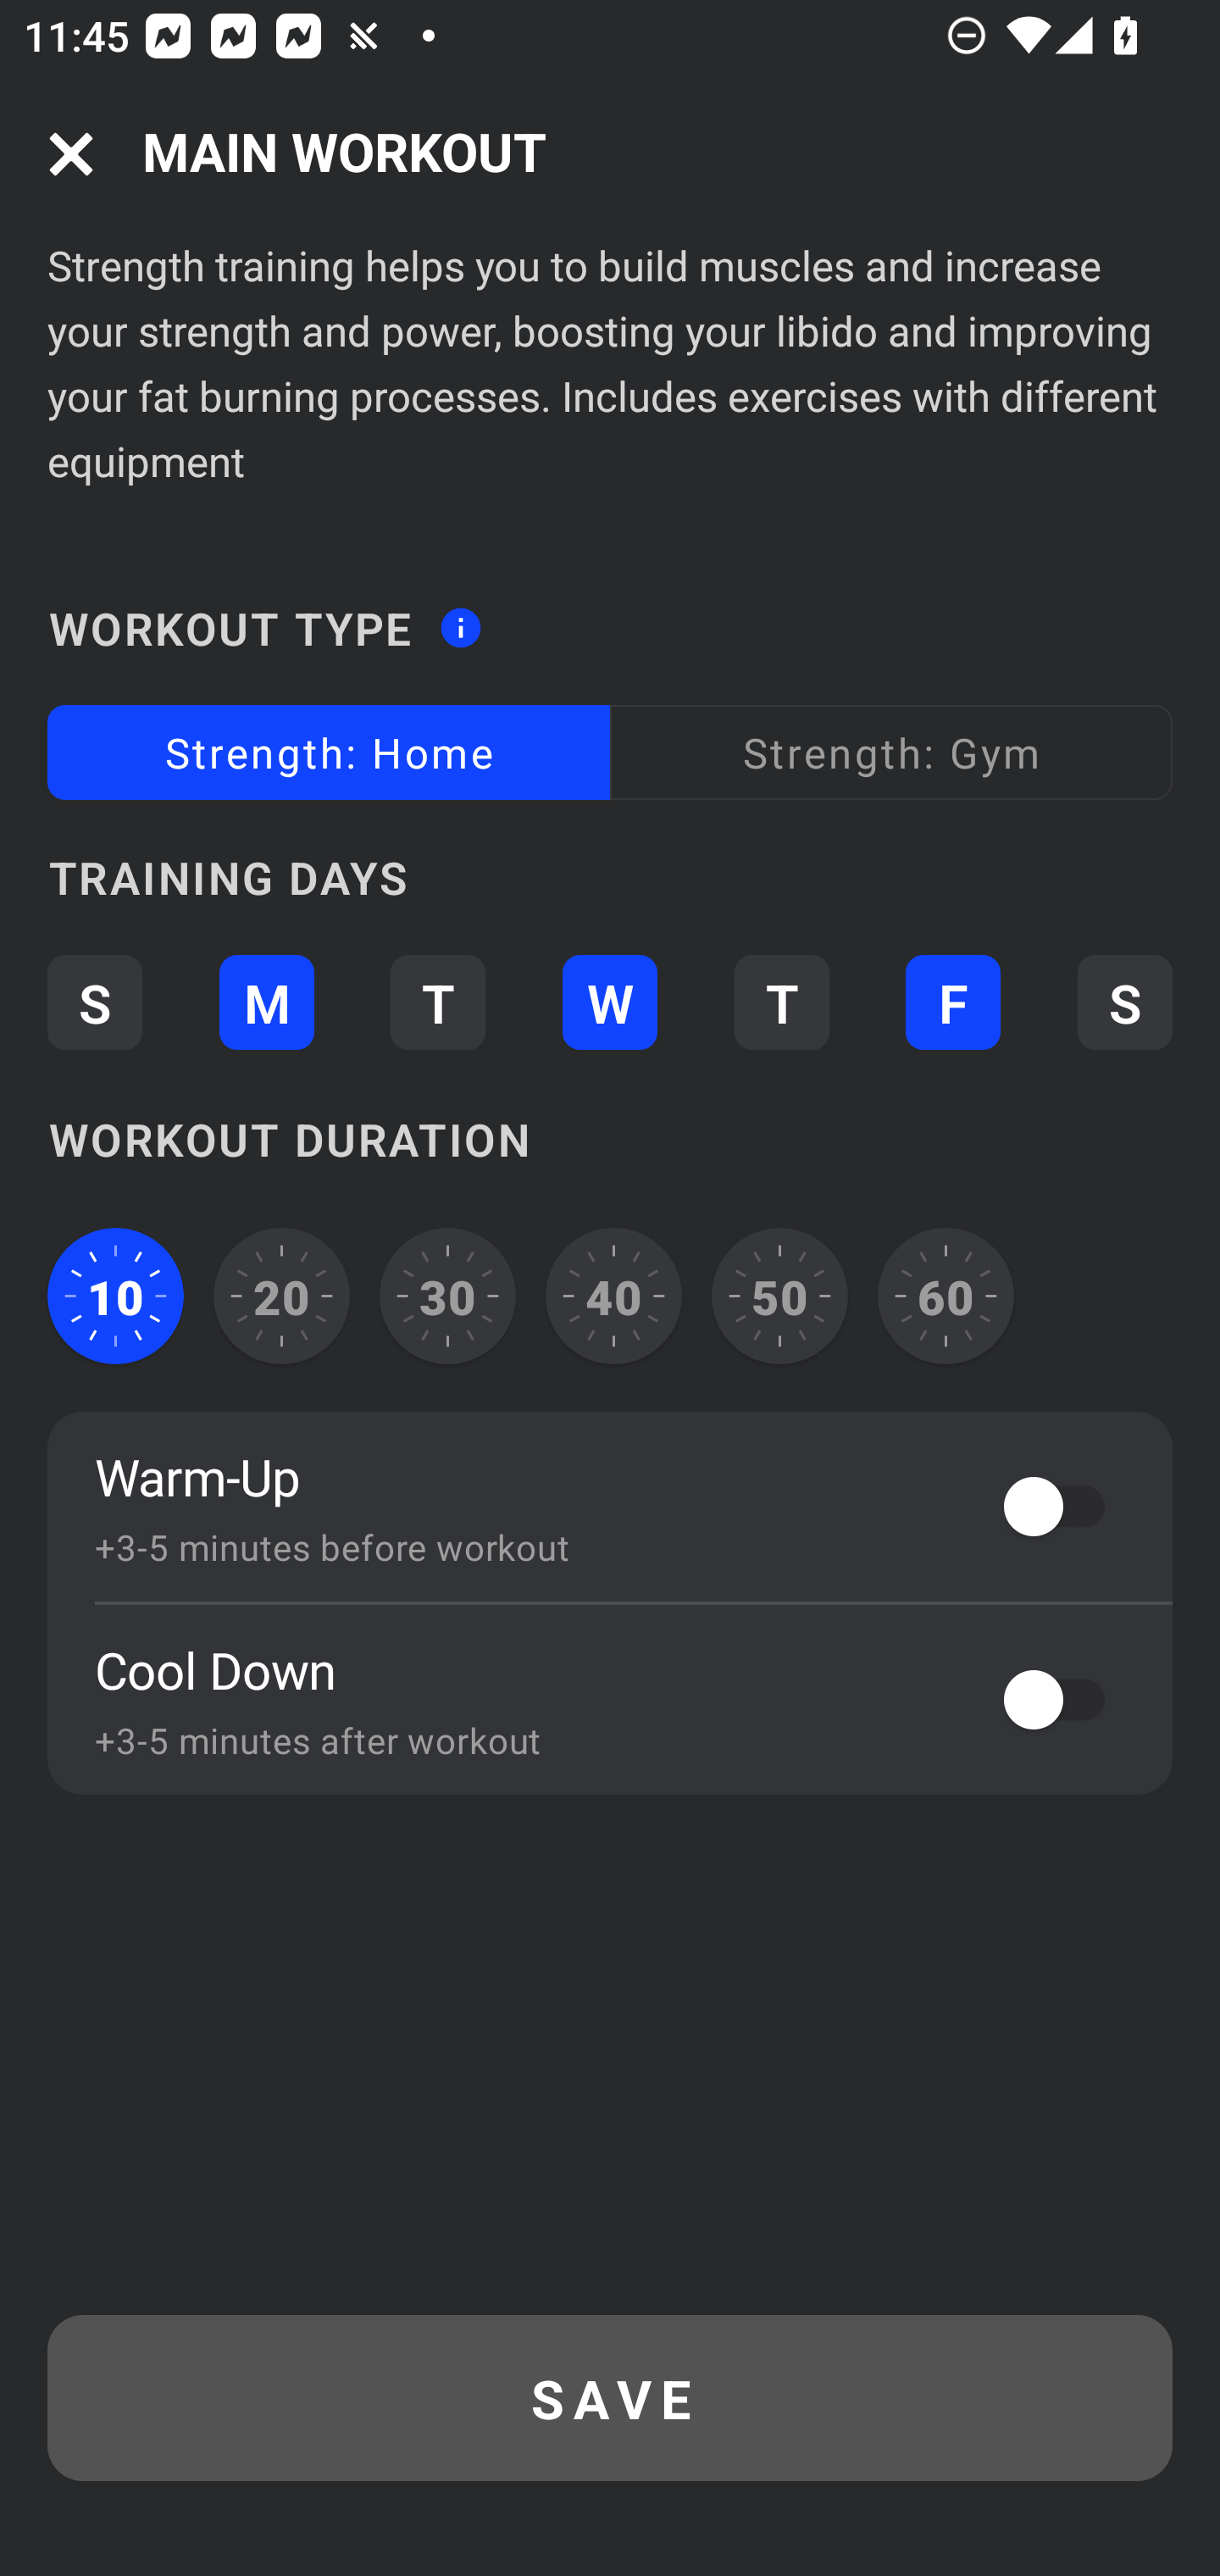 Image resolution: width=1220 pixels, height=2576 pixels. Describe the element at coordinates (613, 1296) in the screenshot. I see `40` at that location.